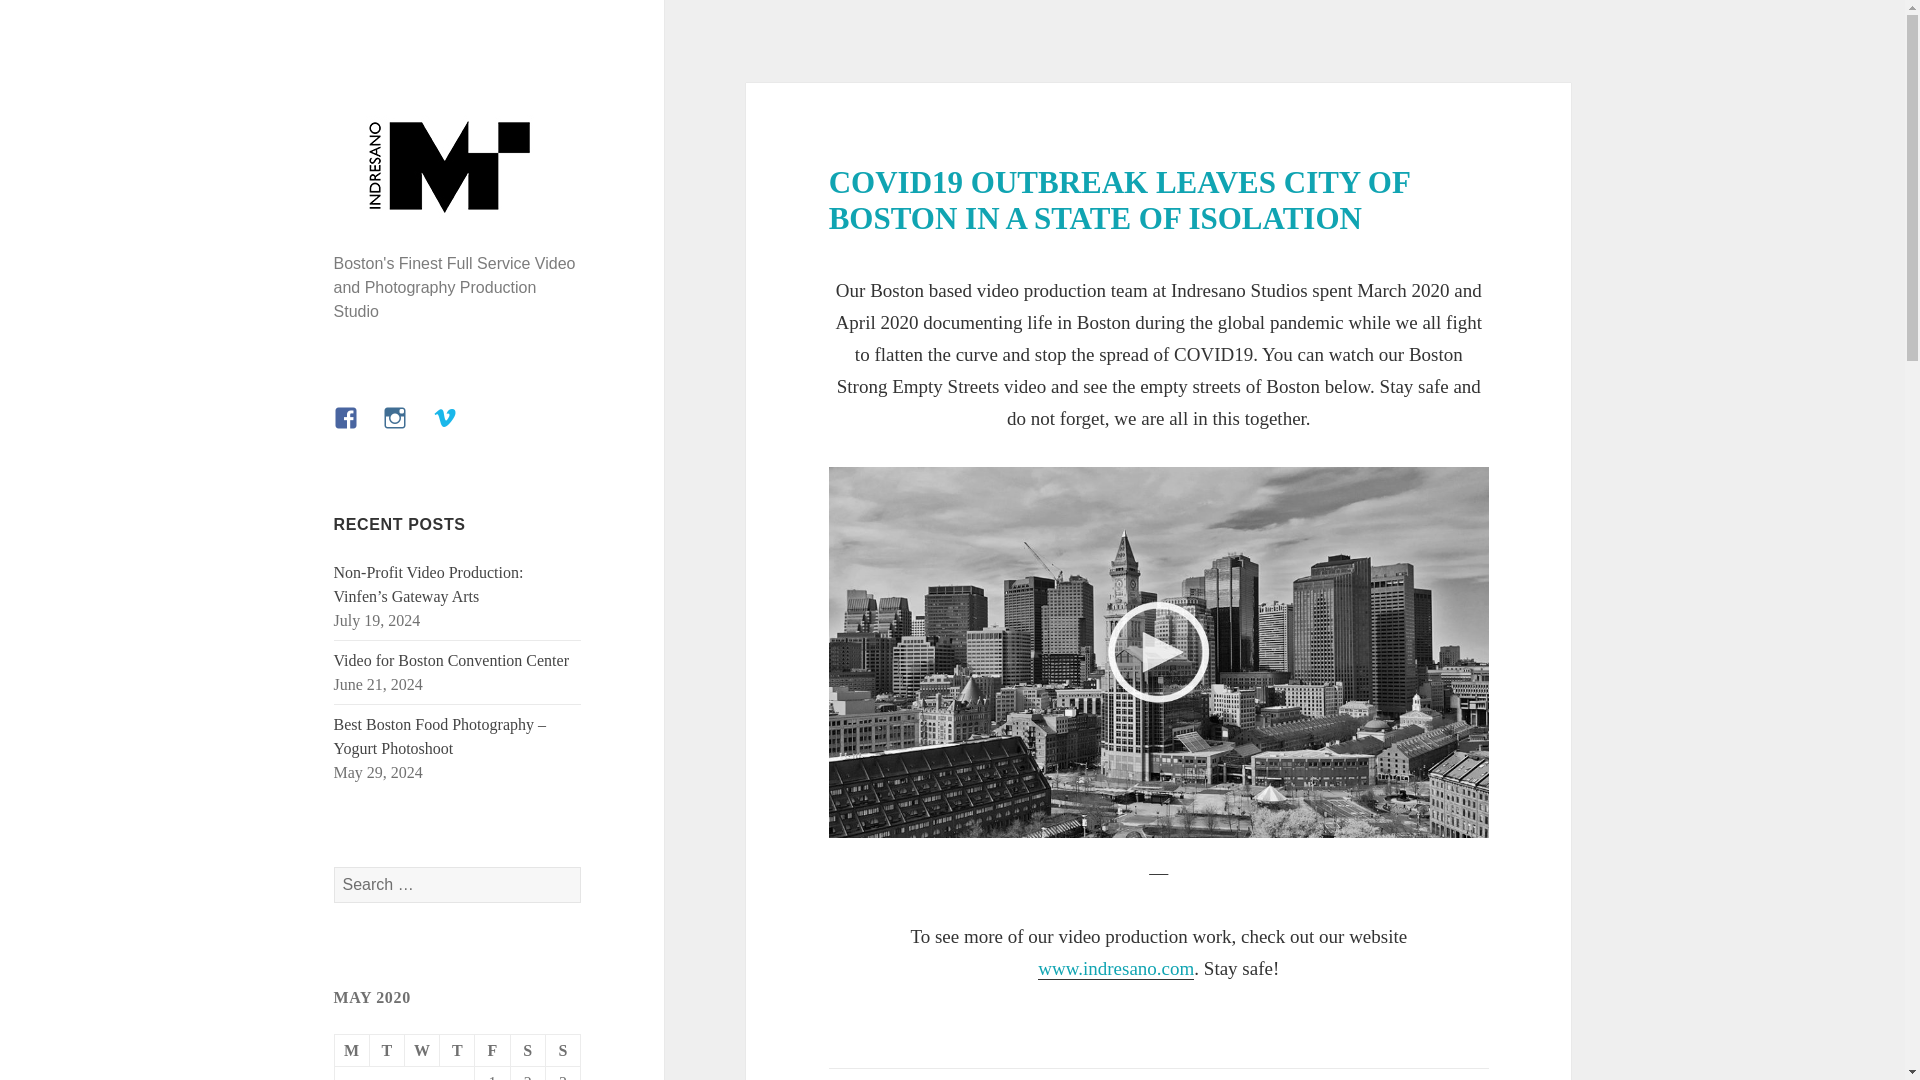  What do you see at coordinates (388, 1050) in the screenshot?
I see `Tuesday` at bounding box center [388, 1050].